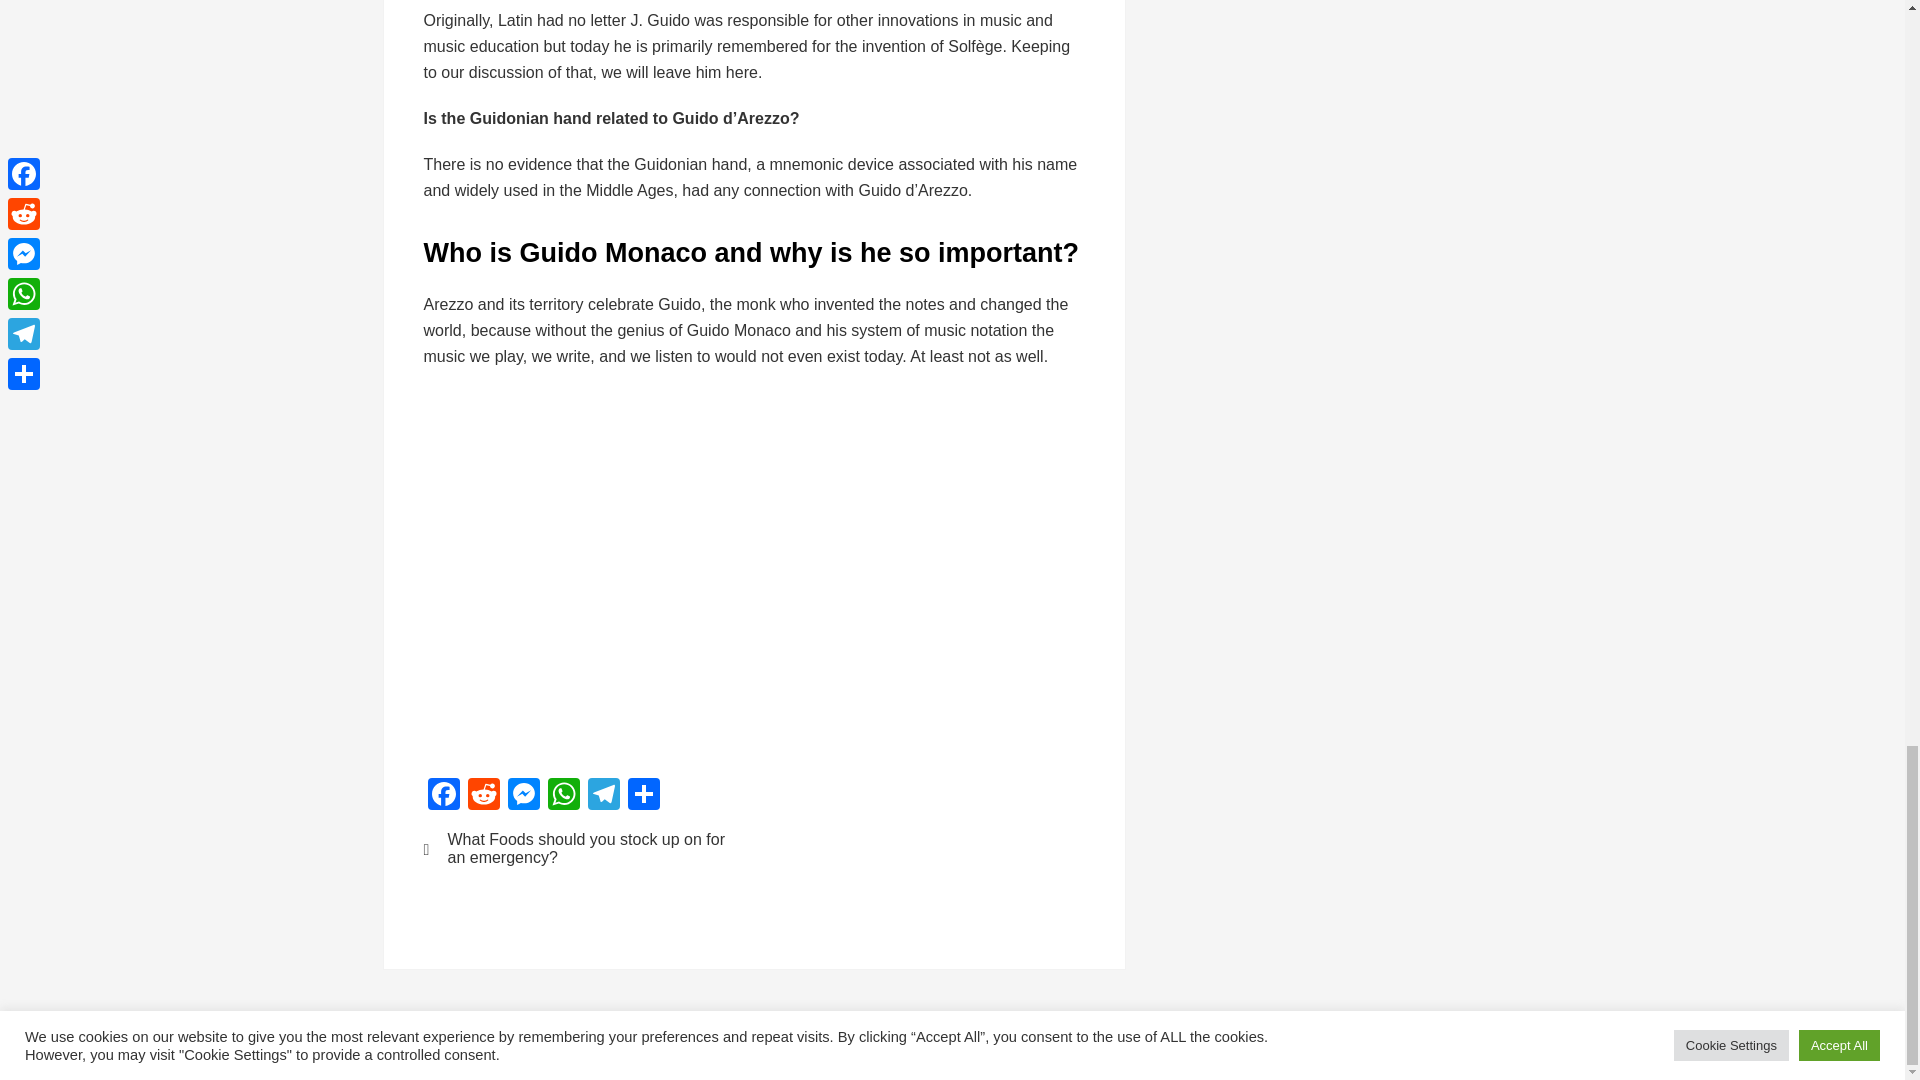 The width and height of the screenshot is (1920, 1080). I want to click on Messenger, so click(523, 796).